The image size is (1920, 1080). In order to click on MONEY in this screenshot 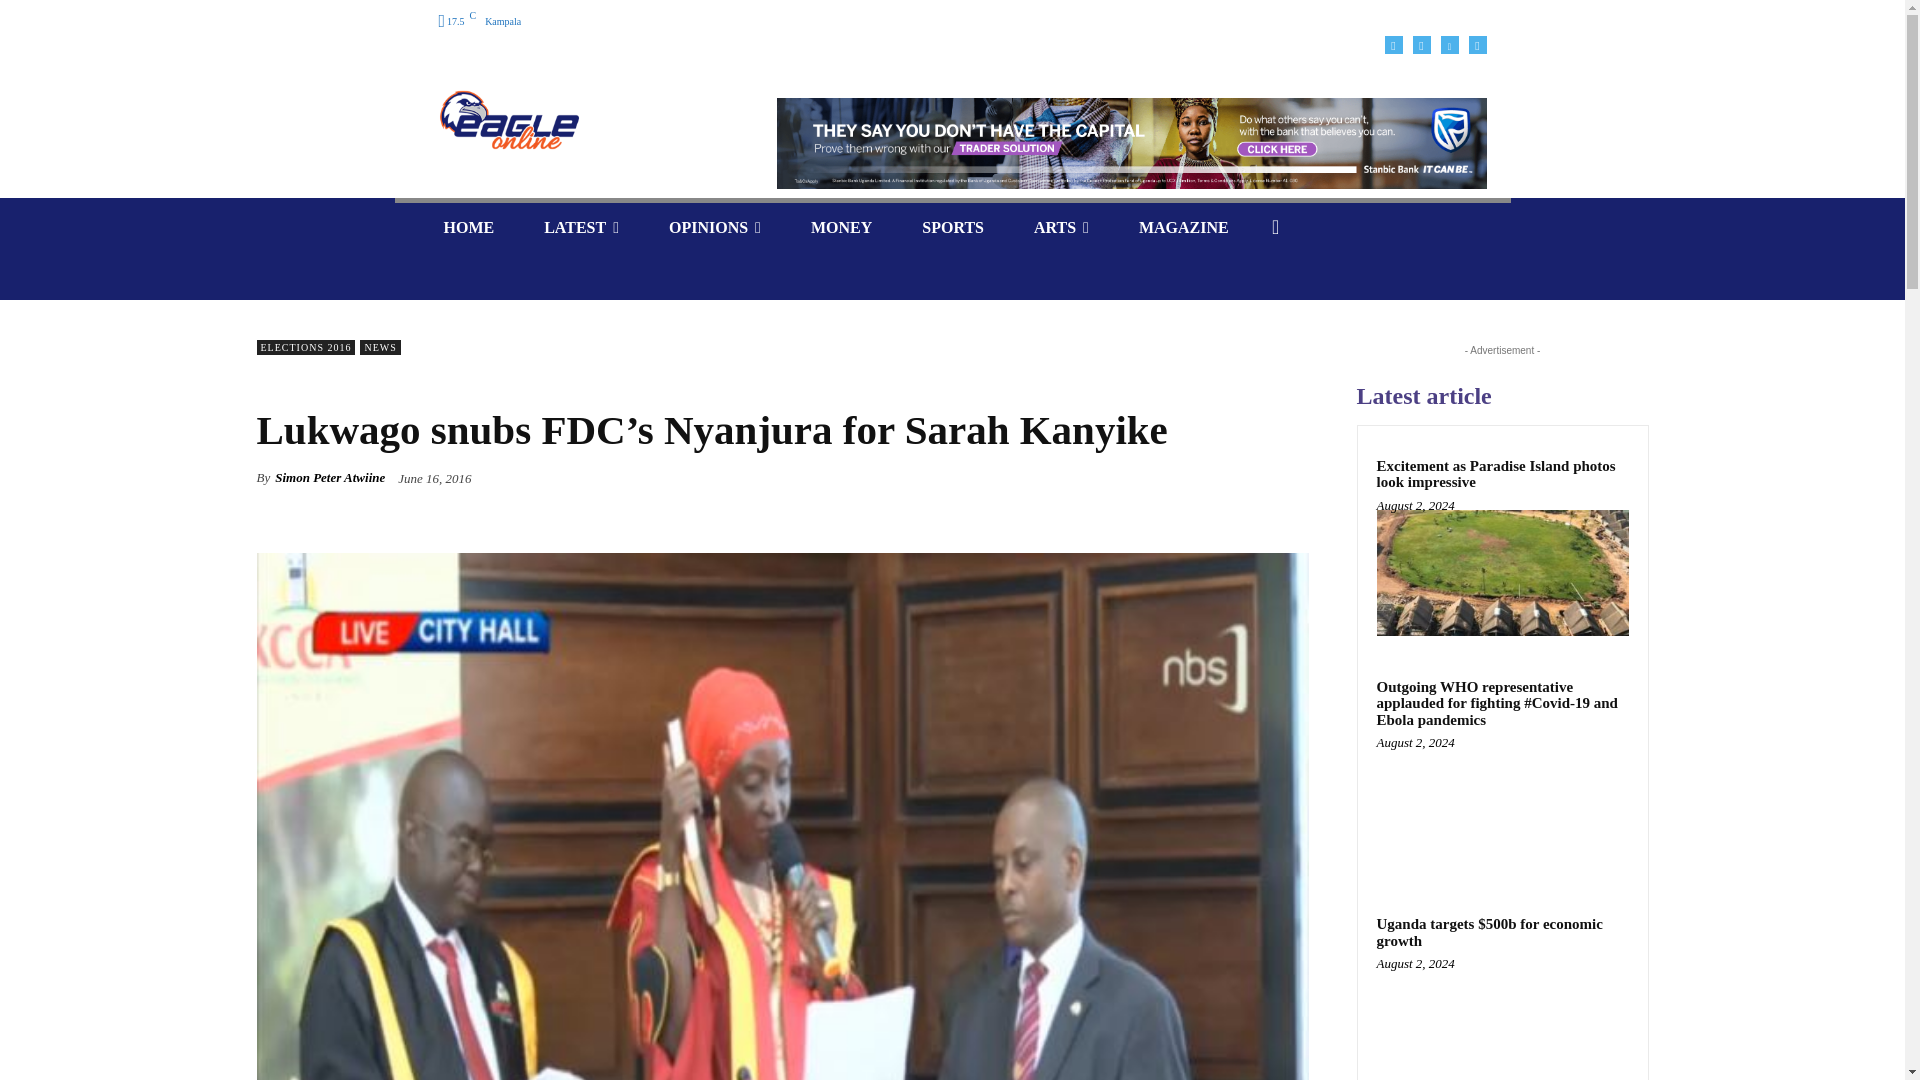, I will do `click(840, 227)`.